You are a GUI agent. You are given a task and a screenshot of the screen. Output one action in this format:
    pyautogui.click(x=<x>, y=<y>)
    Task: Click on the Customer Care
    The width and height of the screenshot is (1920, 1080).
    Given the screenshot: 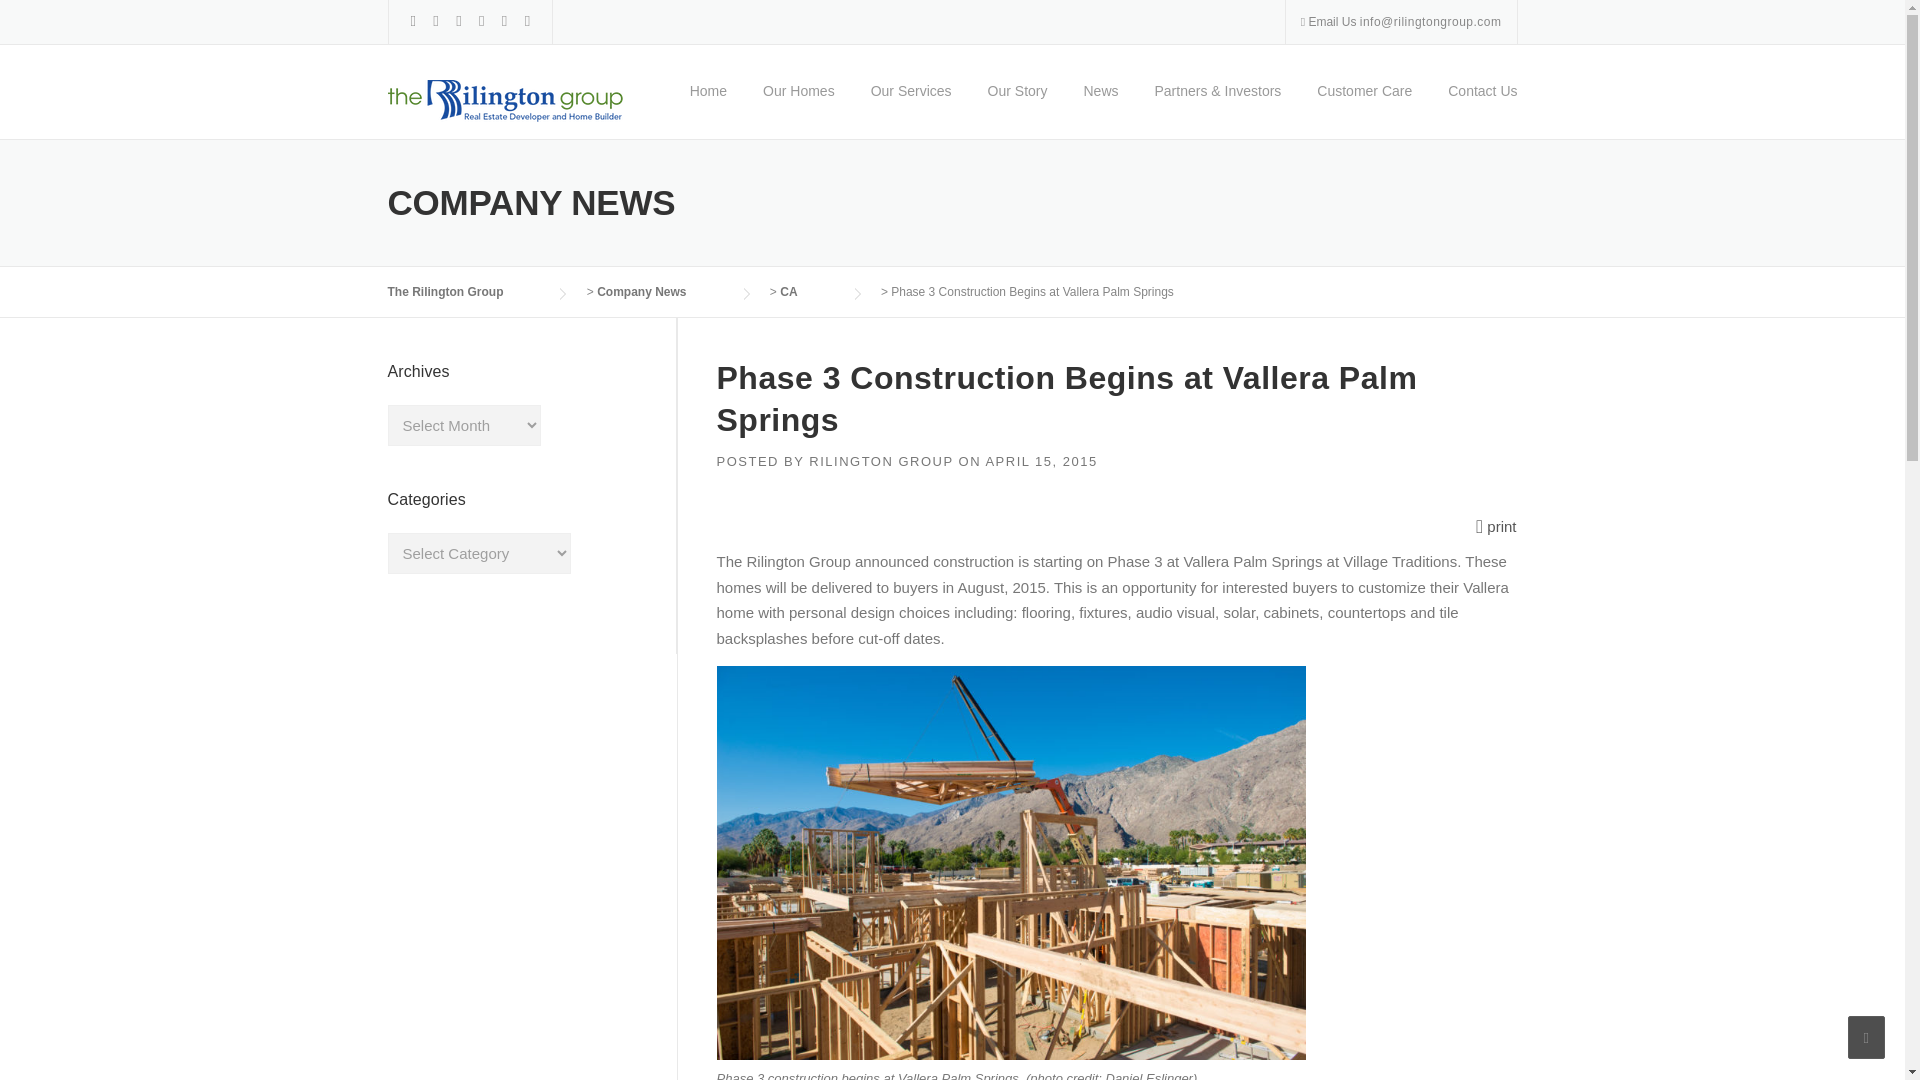 What is the action you would take?
    pyautogui.click(x=1364, y=109)
    